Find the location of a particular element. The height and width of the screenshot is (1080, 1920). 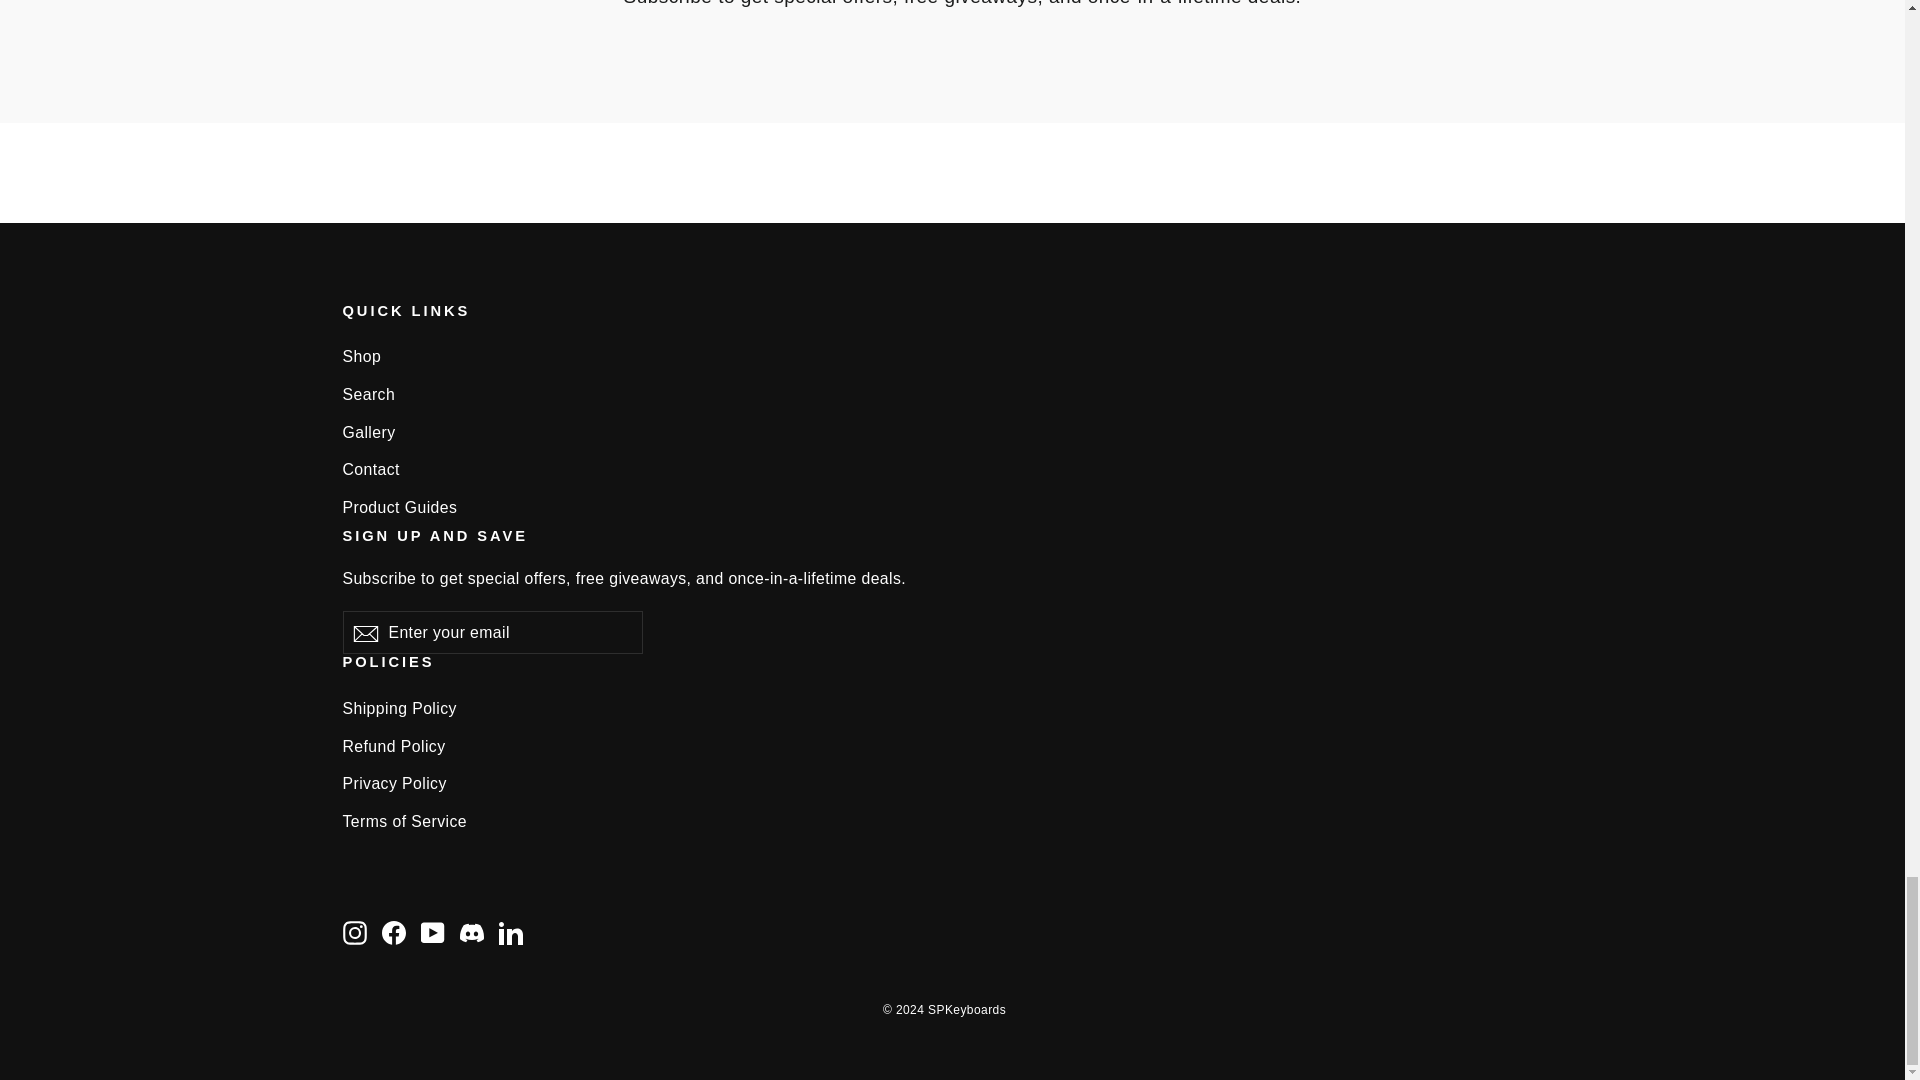

SPKeyboards on YouTube is located at coordinates (432, 932).